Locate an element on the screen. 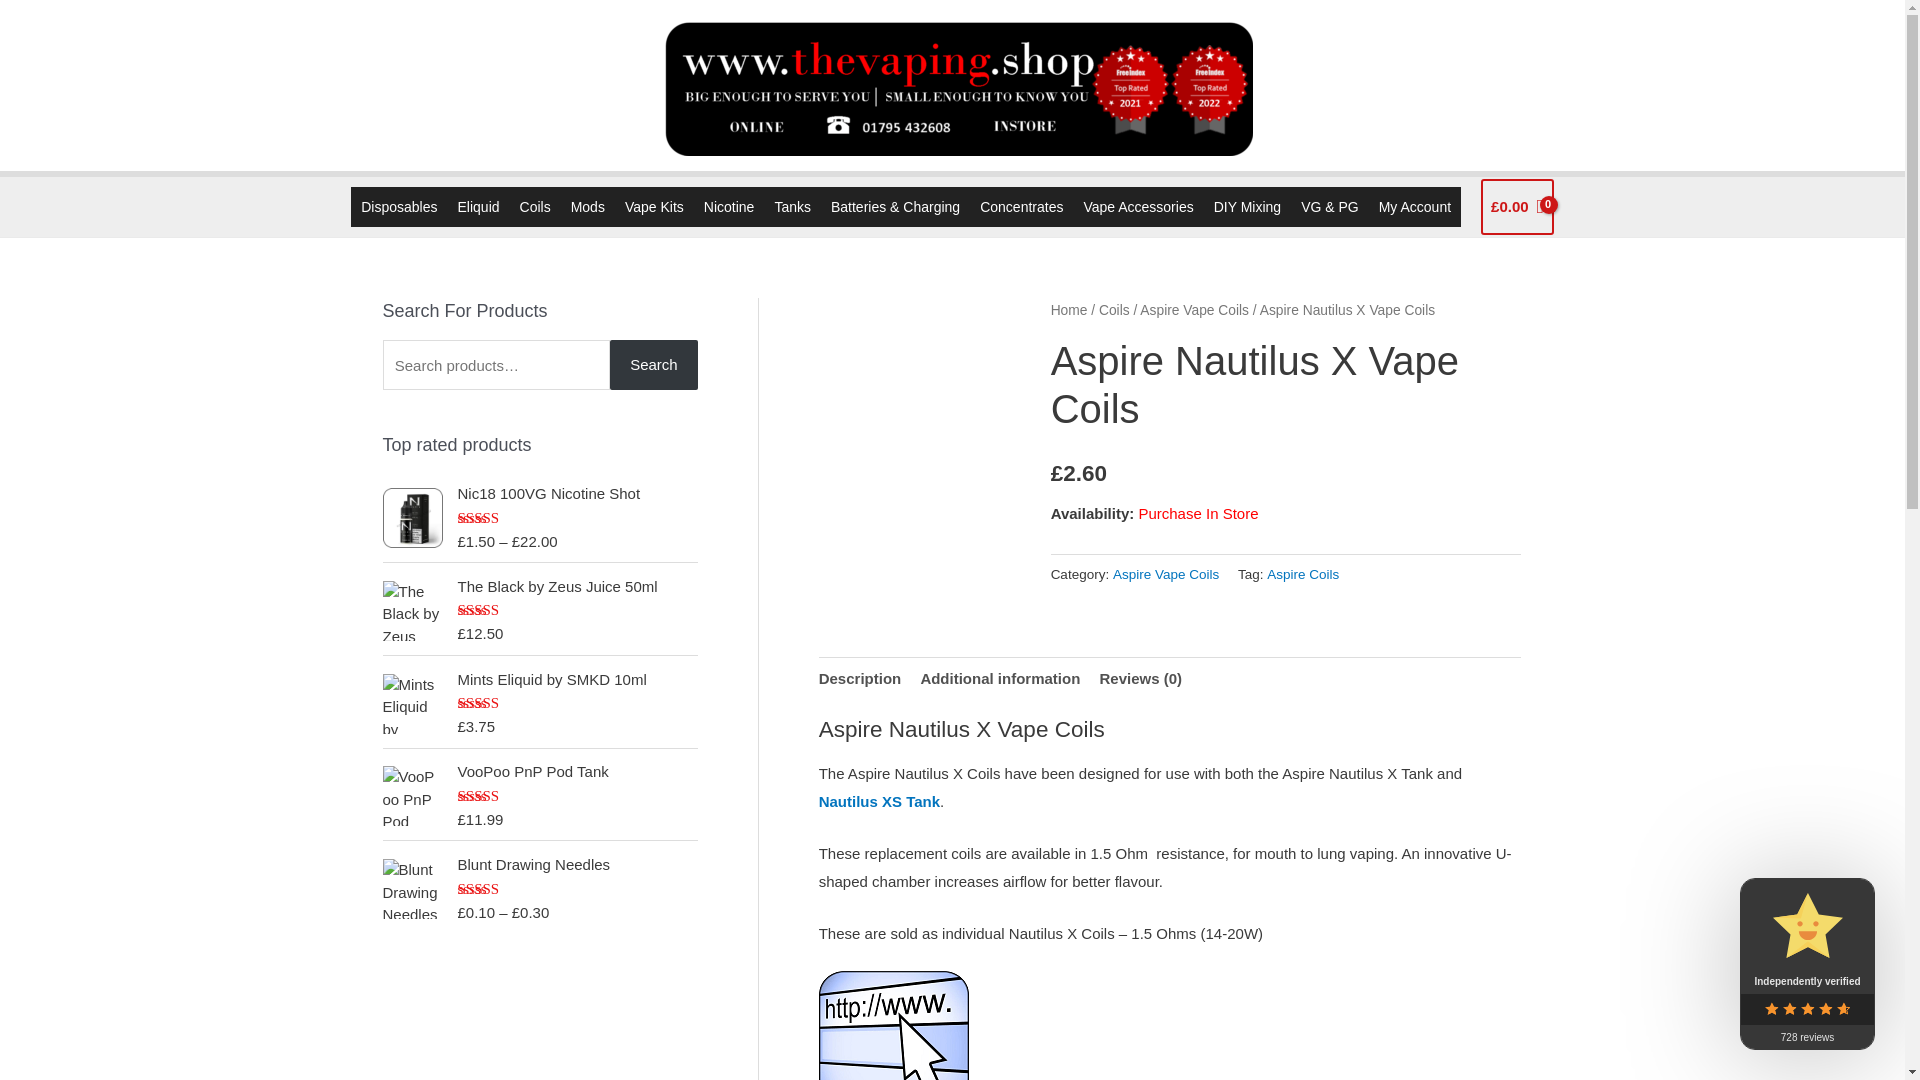  Vape Kits is located at coordinates (654, 206).